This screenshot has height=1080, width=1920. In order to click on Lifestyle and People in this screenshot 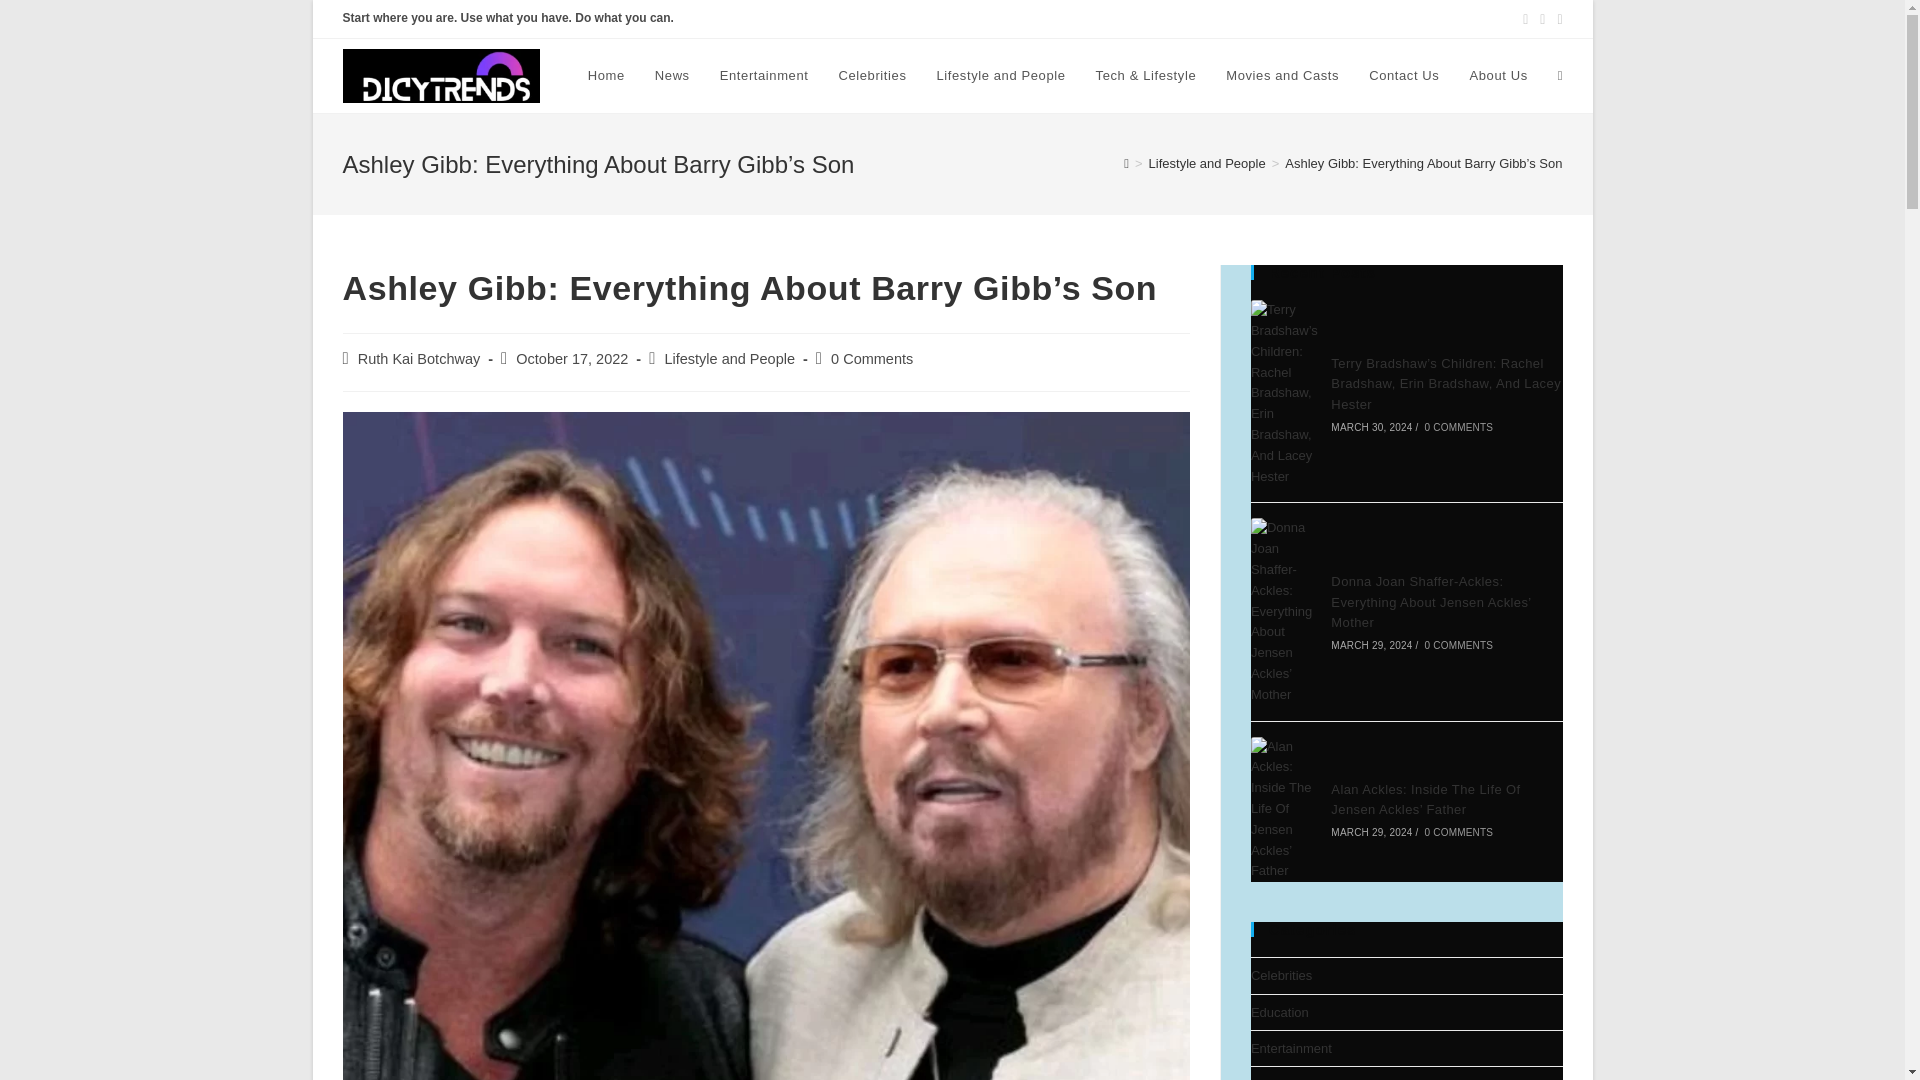, I will do `click(1206, 162)`.